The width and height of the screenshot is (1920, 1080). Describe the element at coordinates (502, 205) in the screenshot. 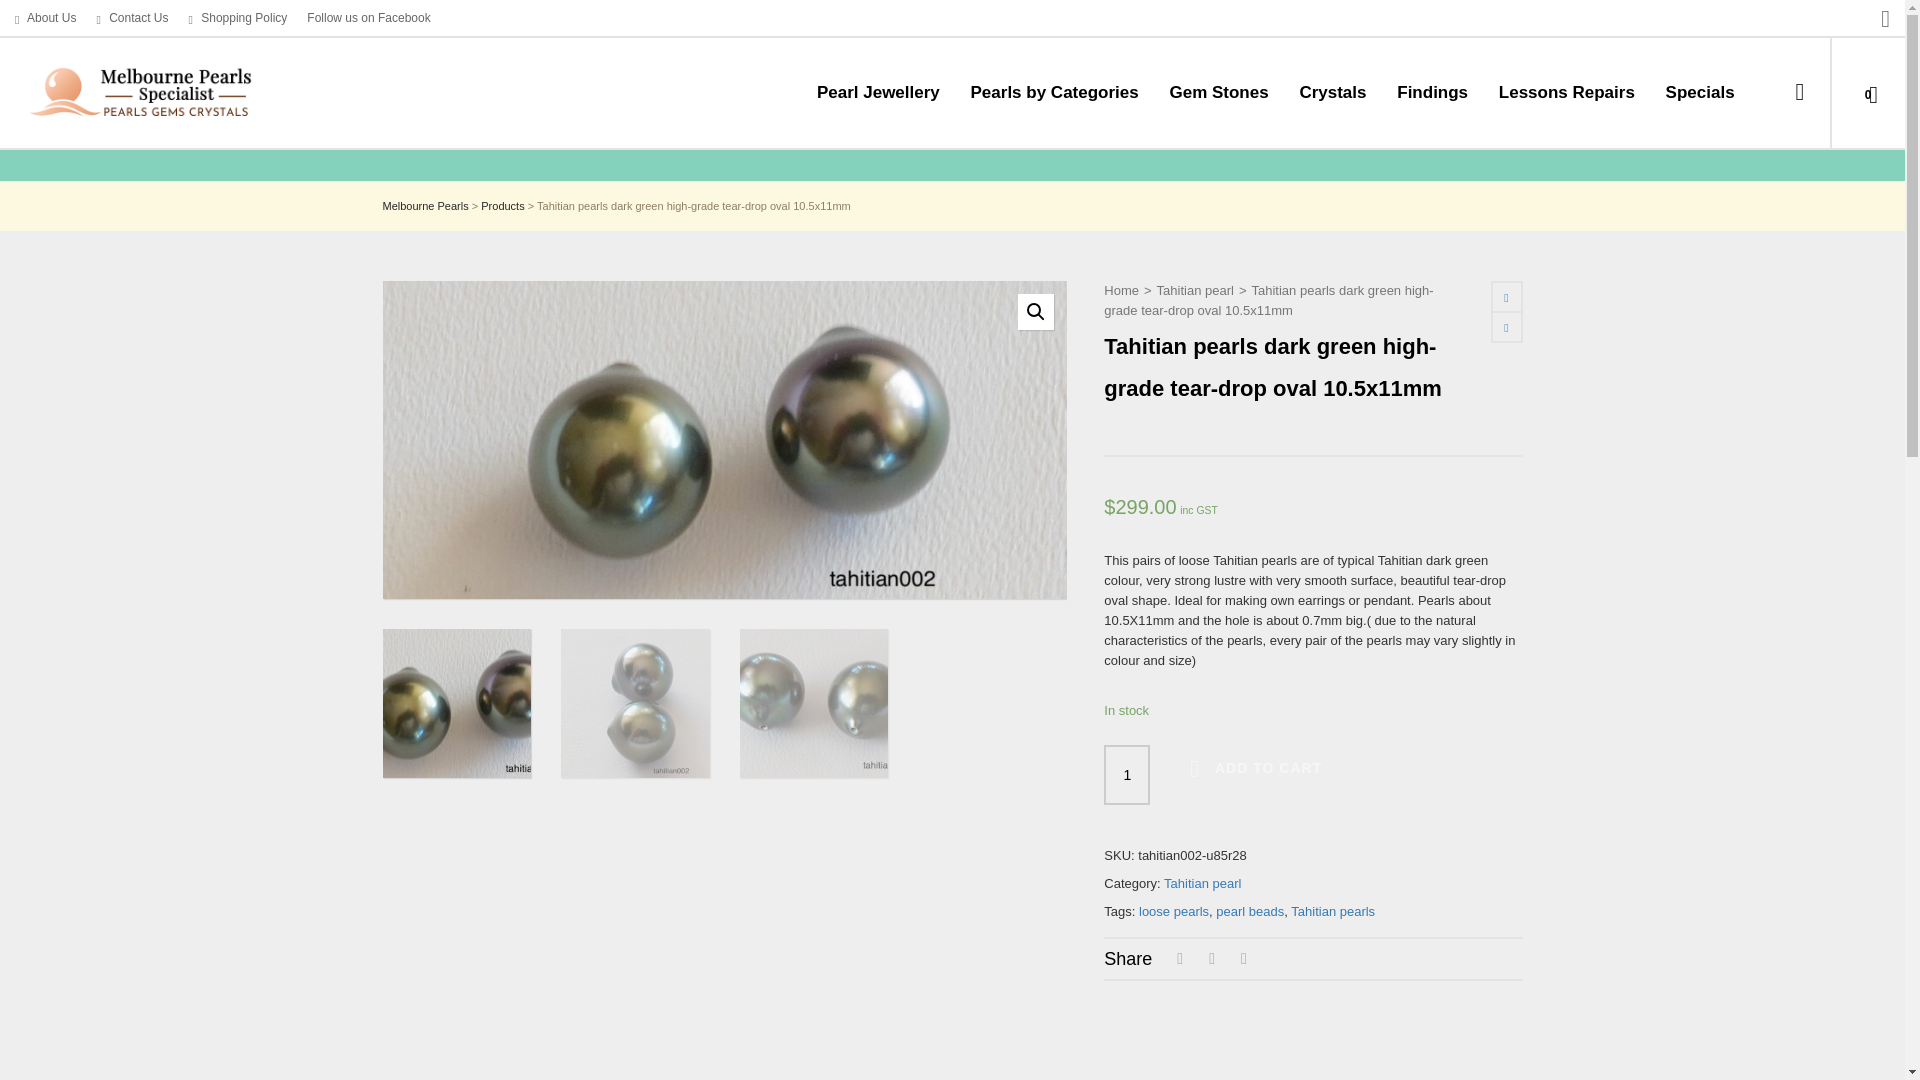

I see `Go to Products.` at that location.